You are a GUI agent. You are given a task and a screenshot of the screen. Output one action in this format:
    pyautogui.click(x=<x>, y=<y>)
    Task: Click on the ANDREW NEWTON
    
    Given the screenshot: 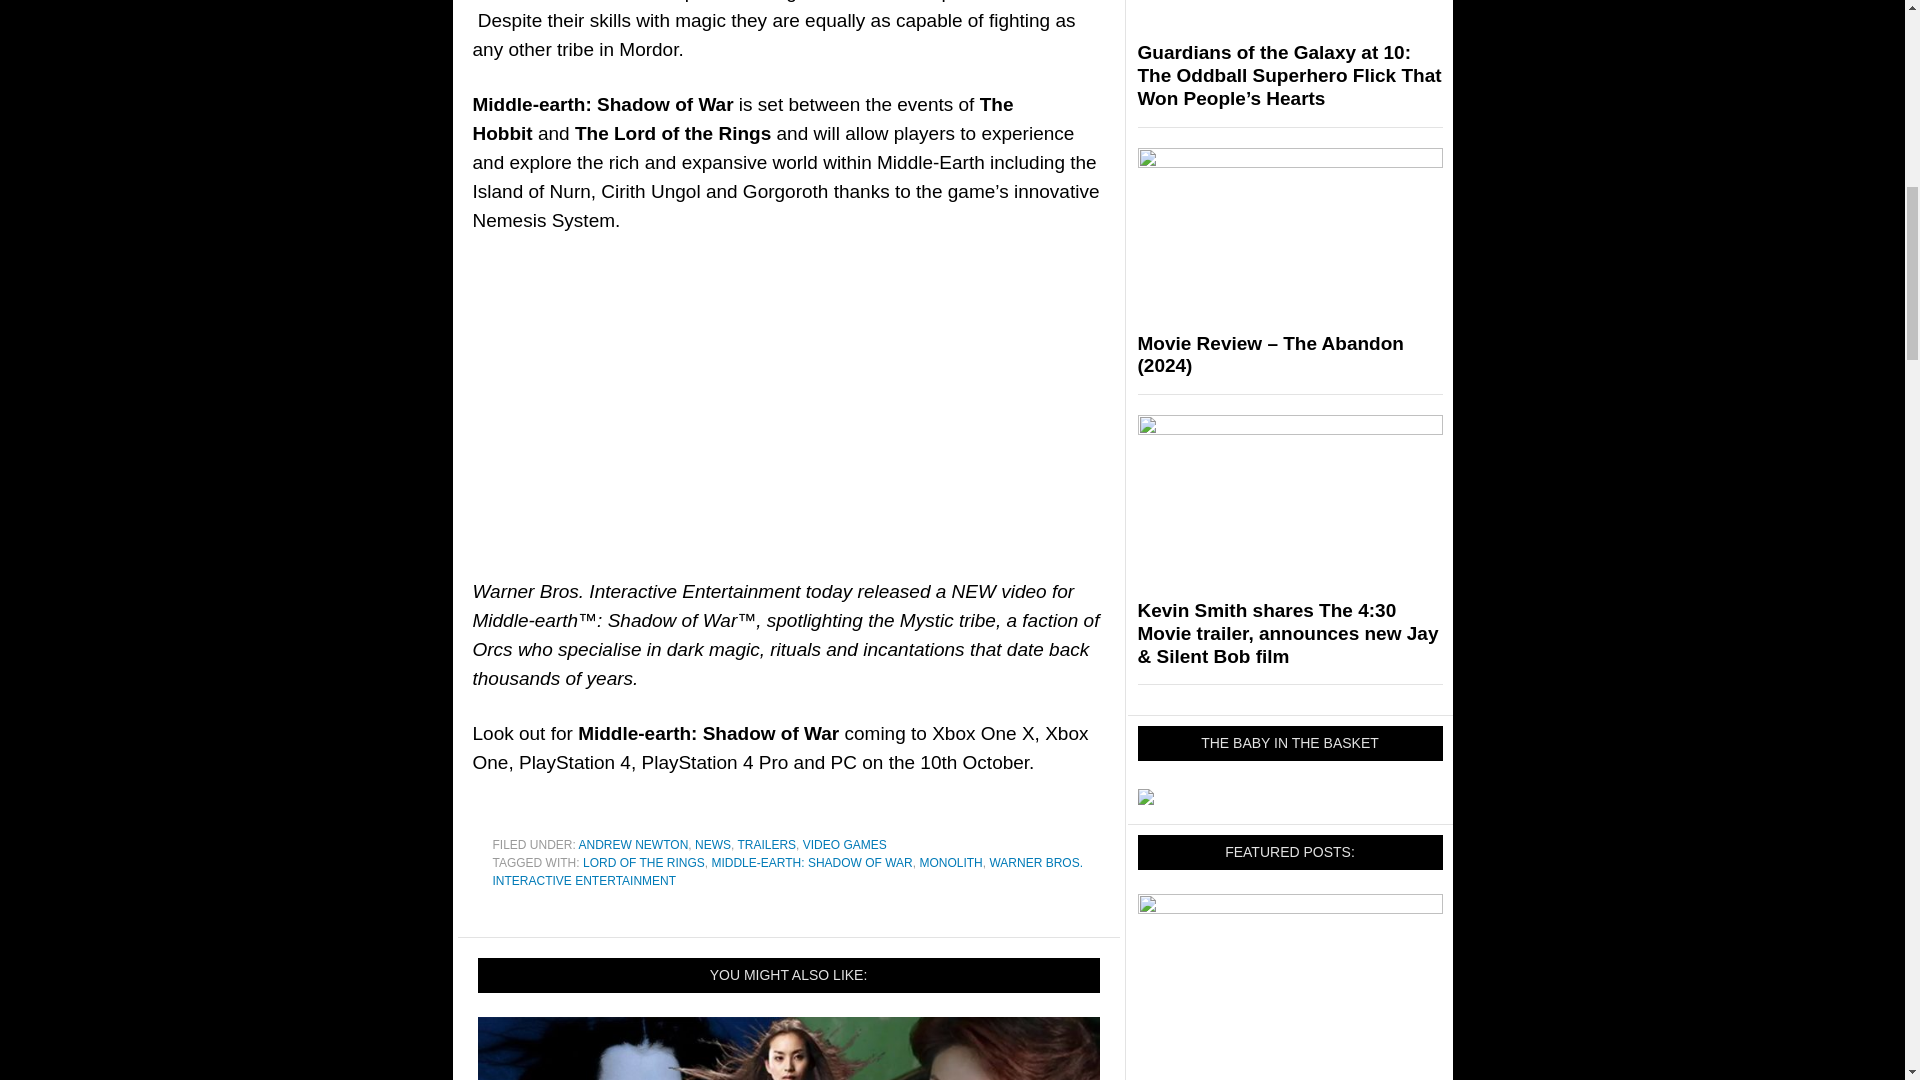 What is the action you would take?
    pyautogui.click(x=634, y=845)
    